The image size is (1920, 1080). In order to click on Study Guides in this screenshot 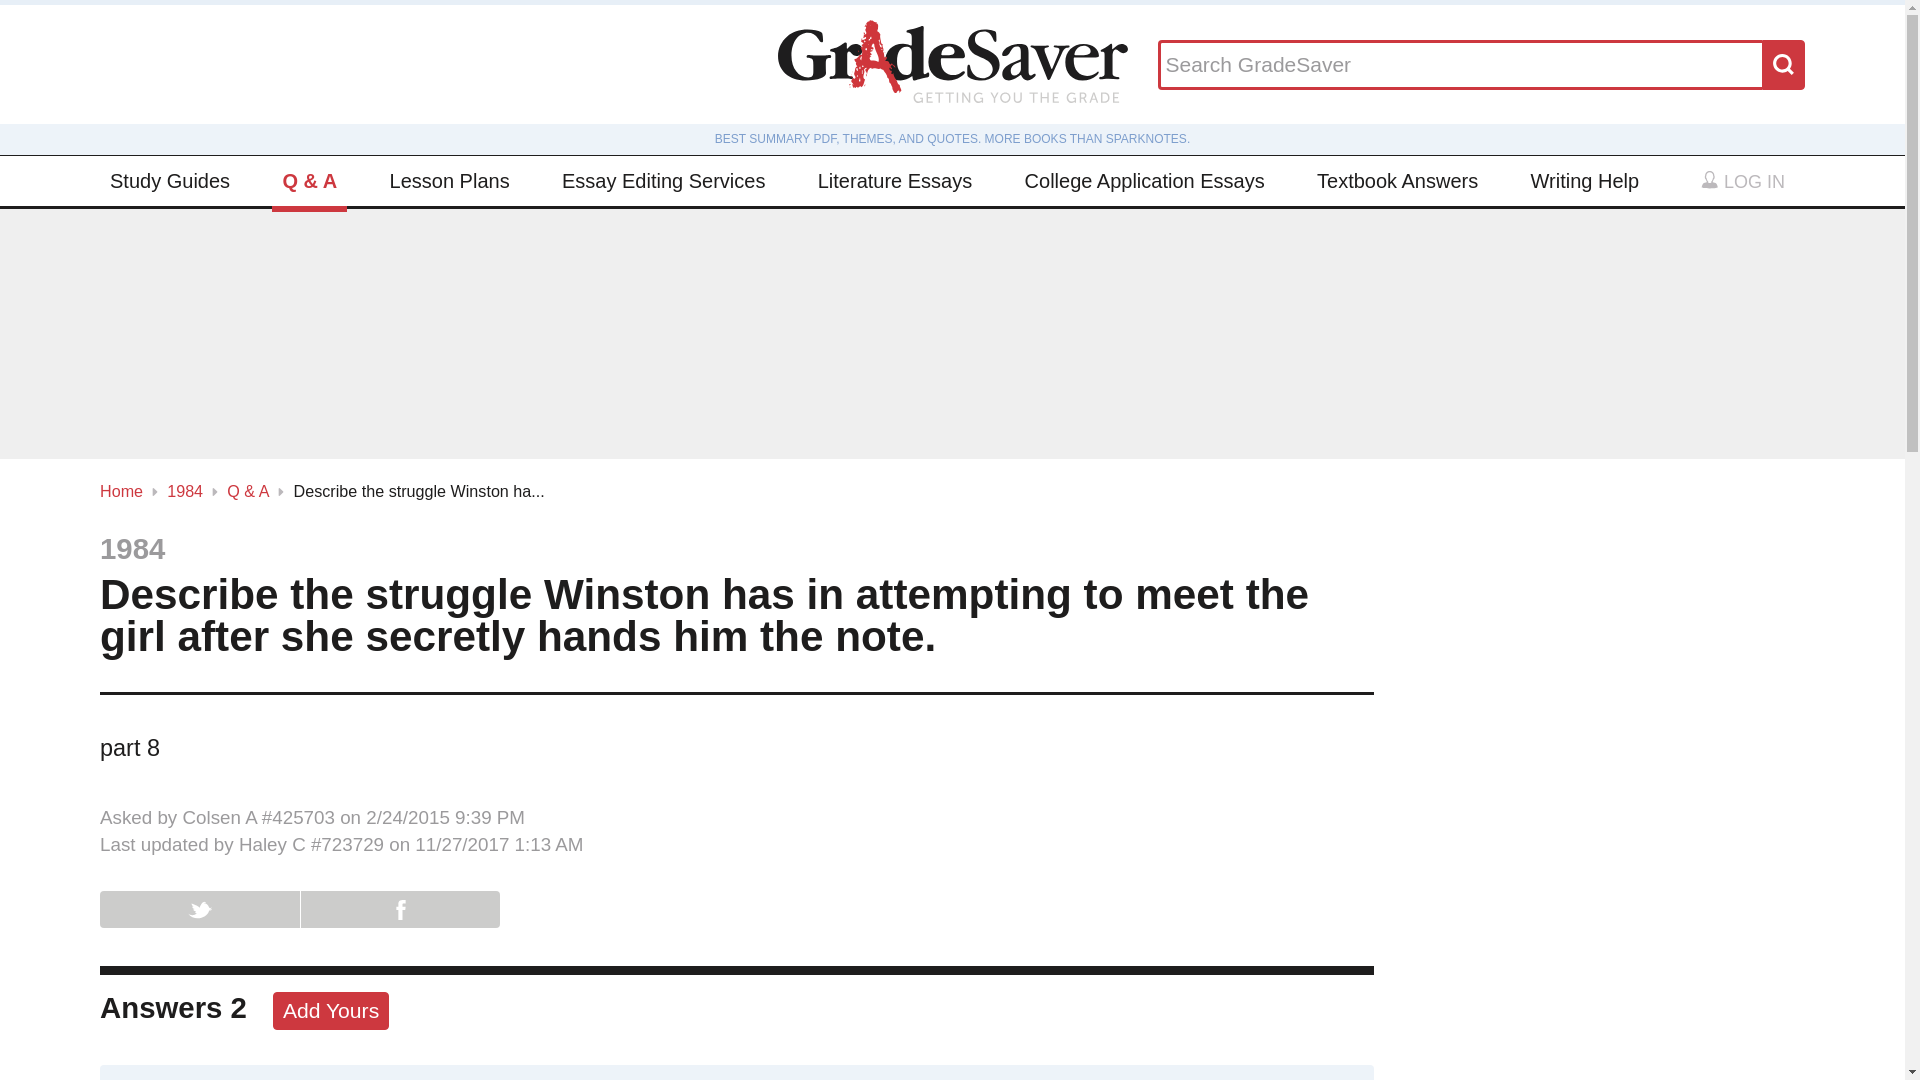, I will do `click(170, 180)`.